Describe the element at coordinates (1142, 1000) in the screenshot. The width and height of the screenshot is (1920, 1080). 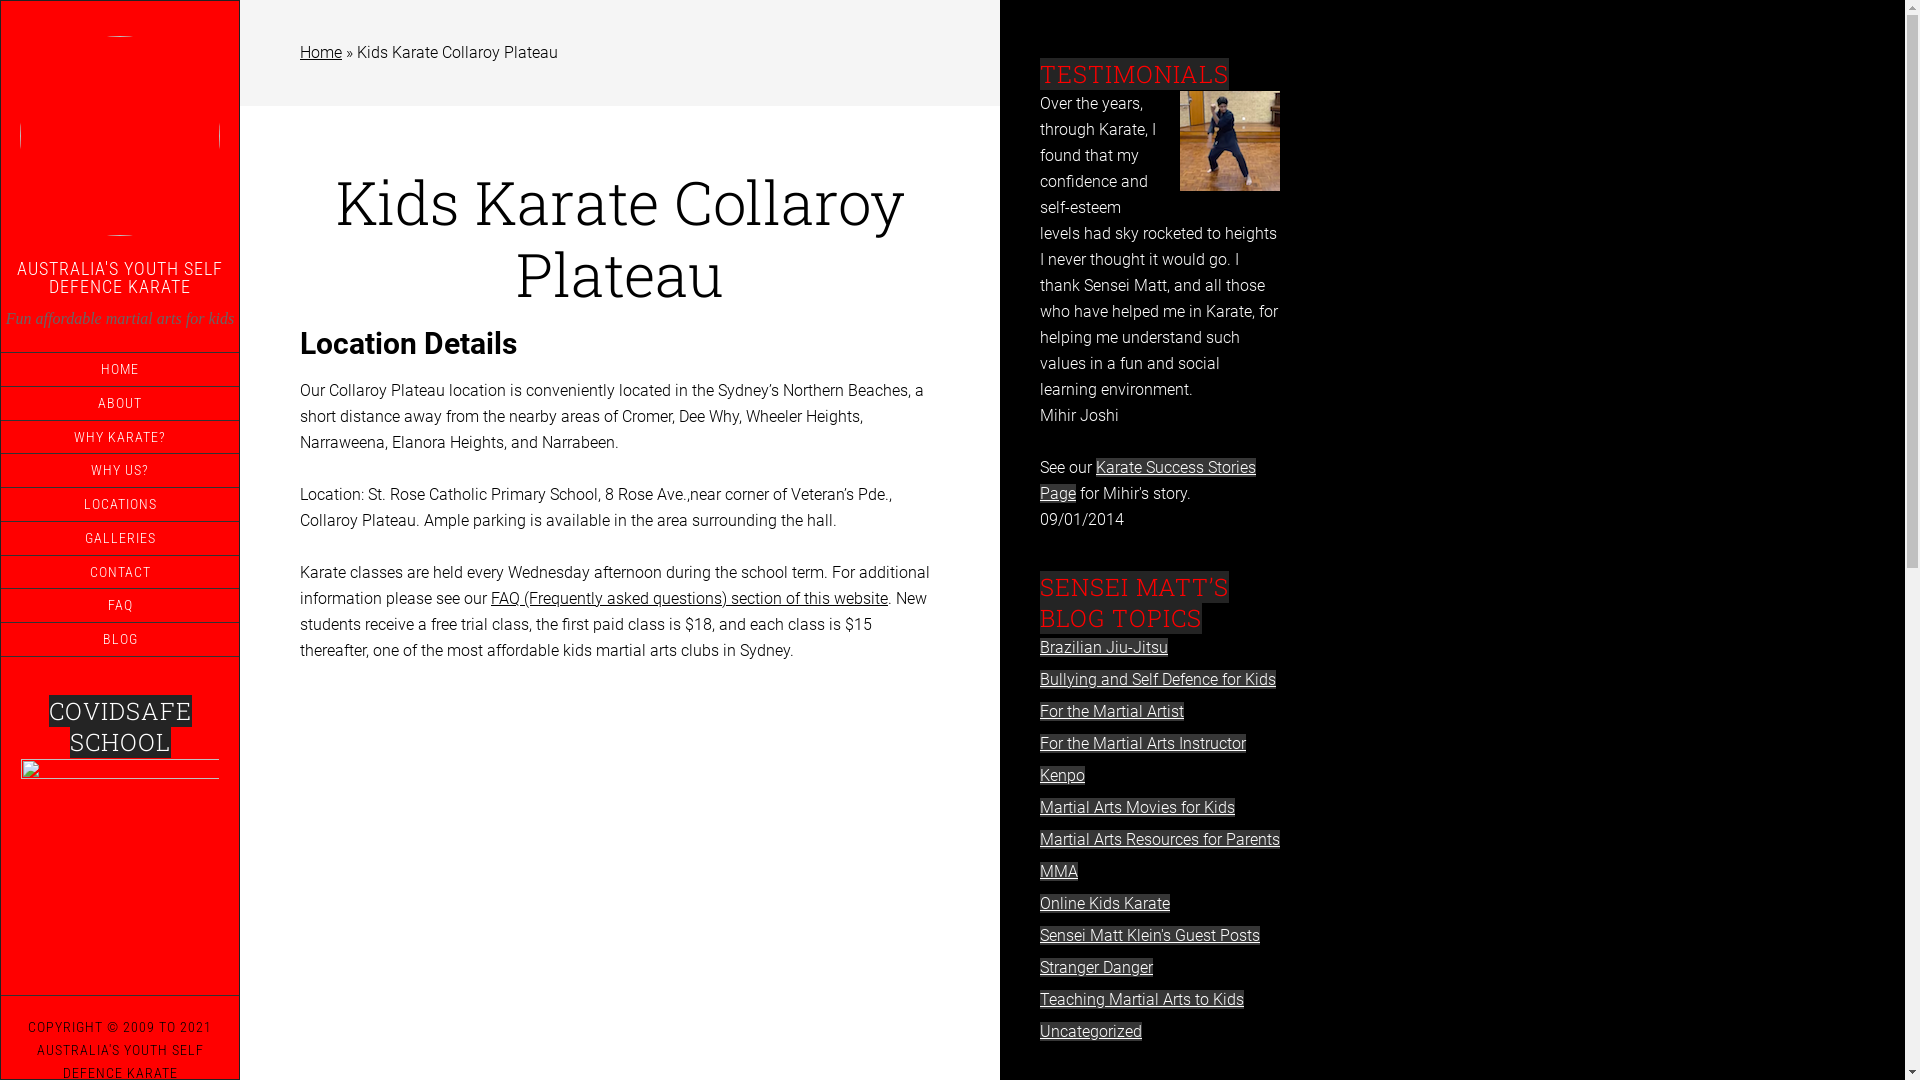
I see `Teaching Martial Arts to Kids` at that location.